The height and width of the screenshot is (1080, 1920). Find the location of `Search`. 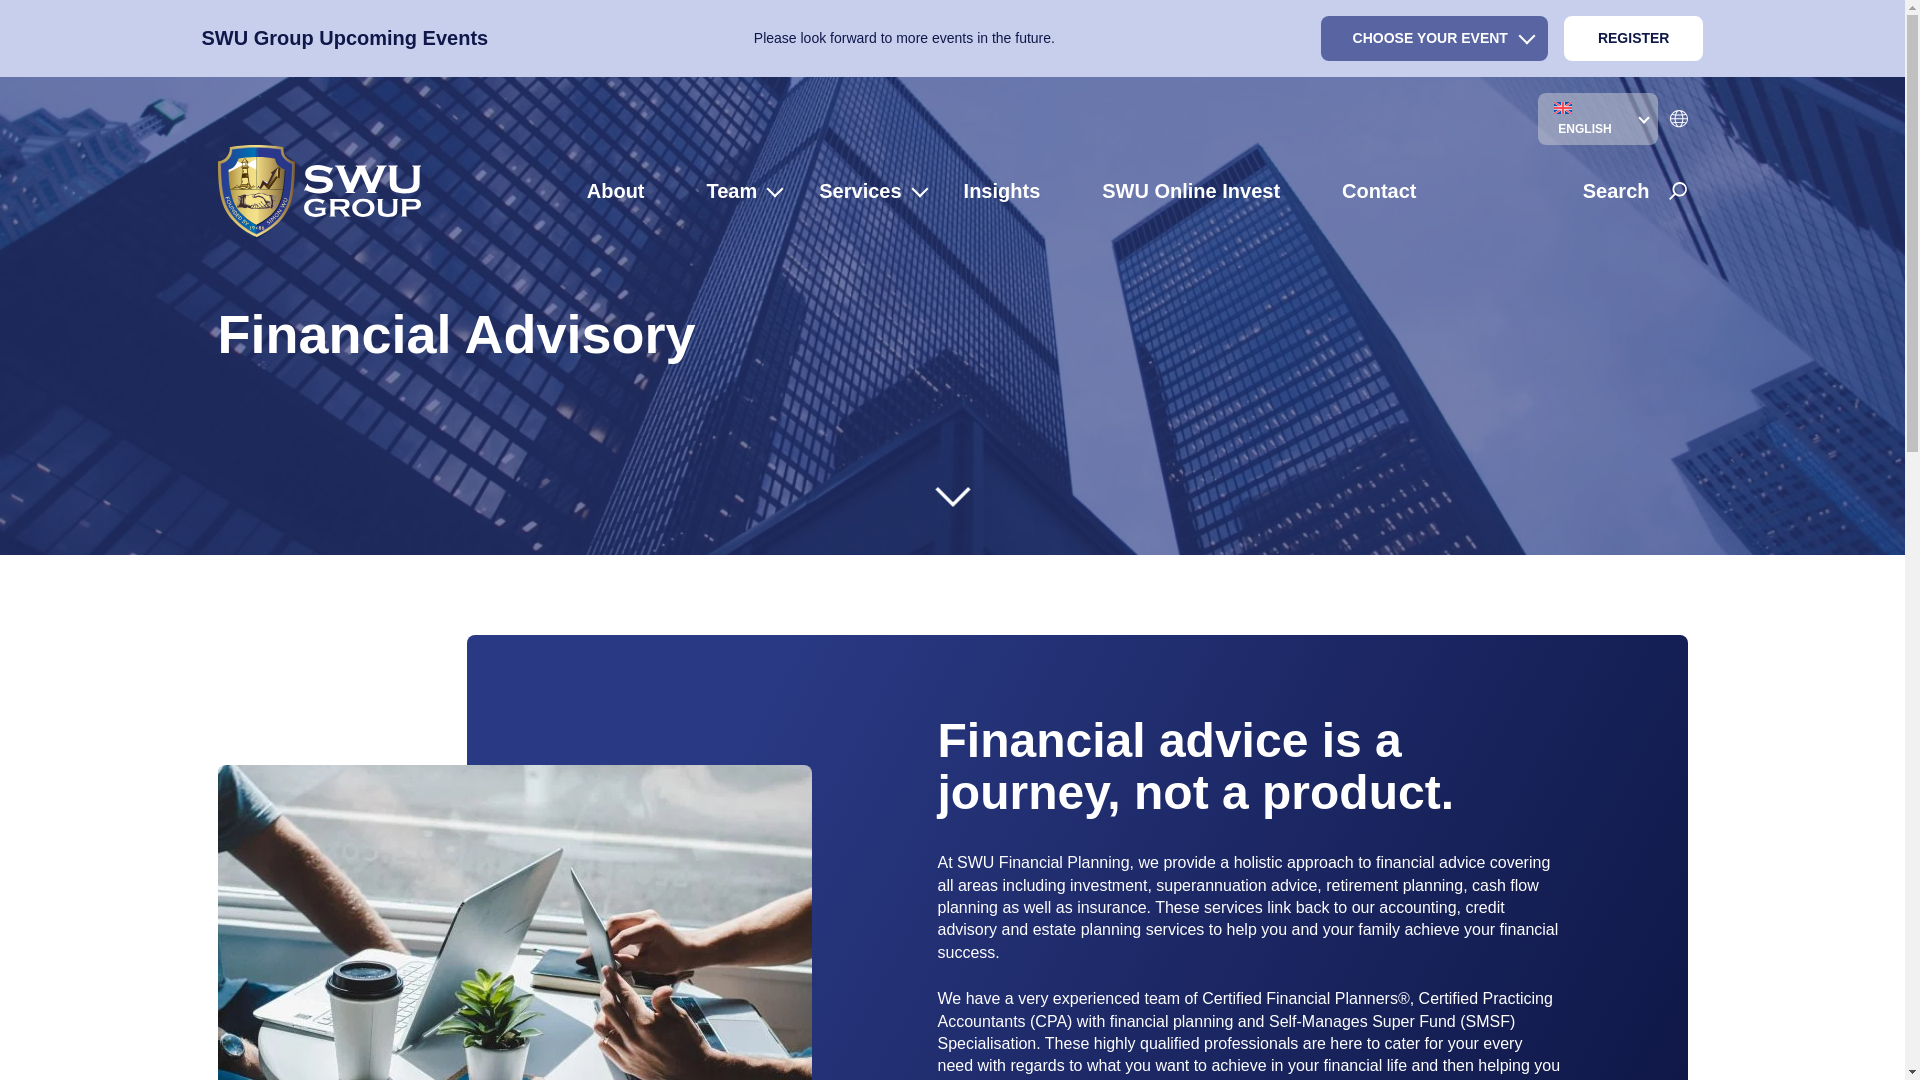

Search is located at coordinates (1634, 191).